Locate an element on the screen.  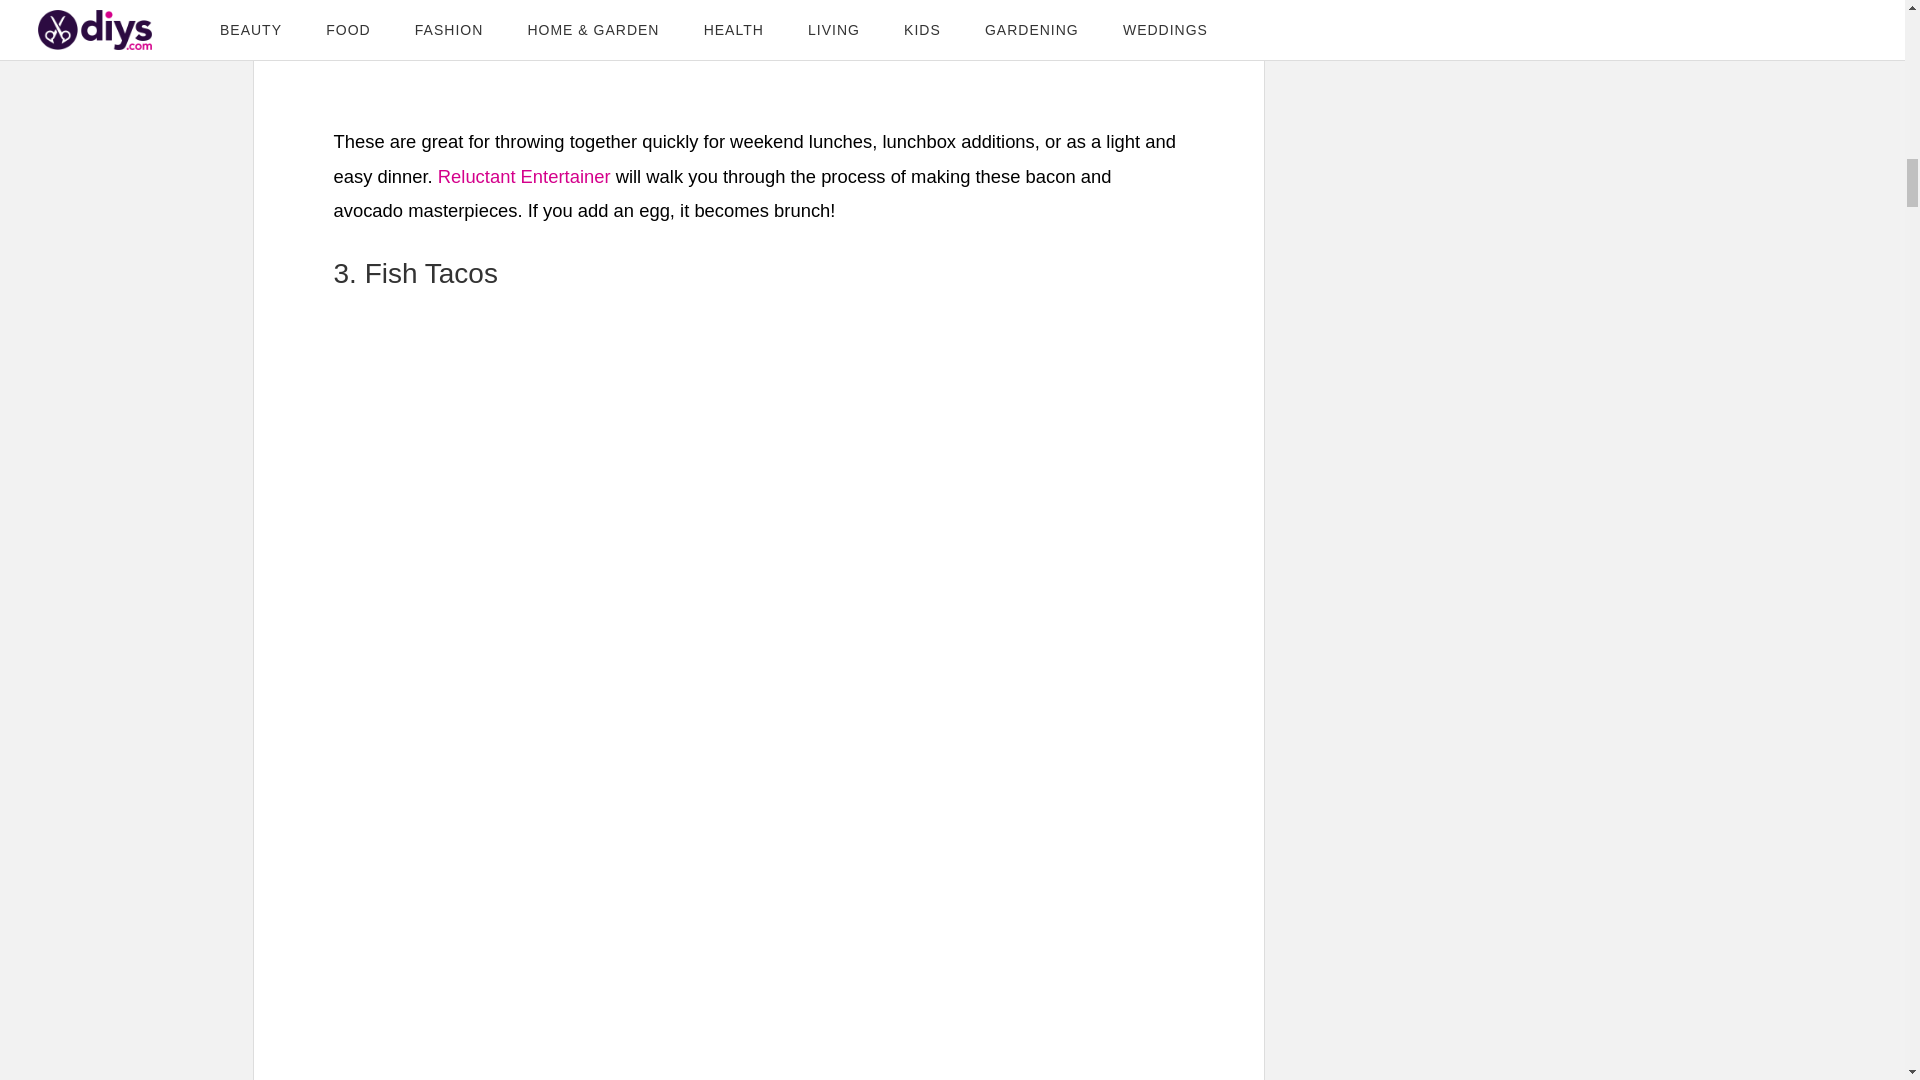
Reluctant Entertainer is located at coordinates (524, 176).